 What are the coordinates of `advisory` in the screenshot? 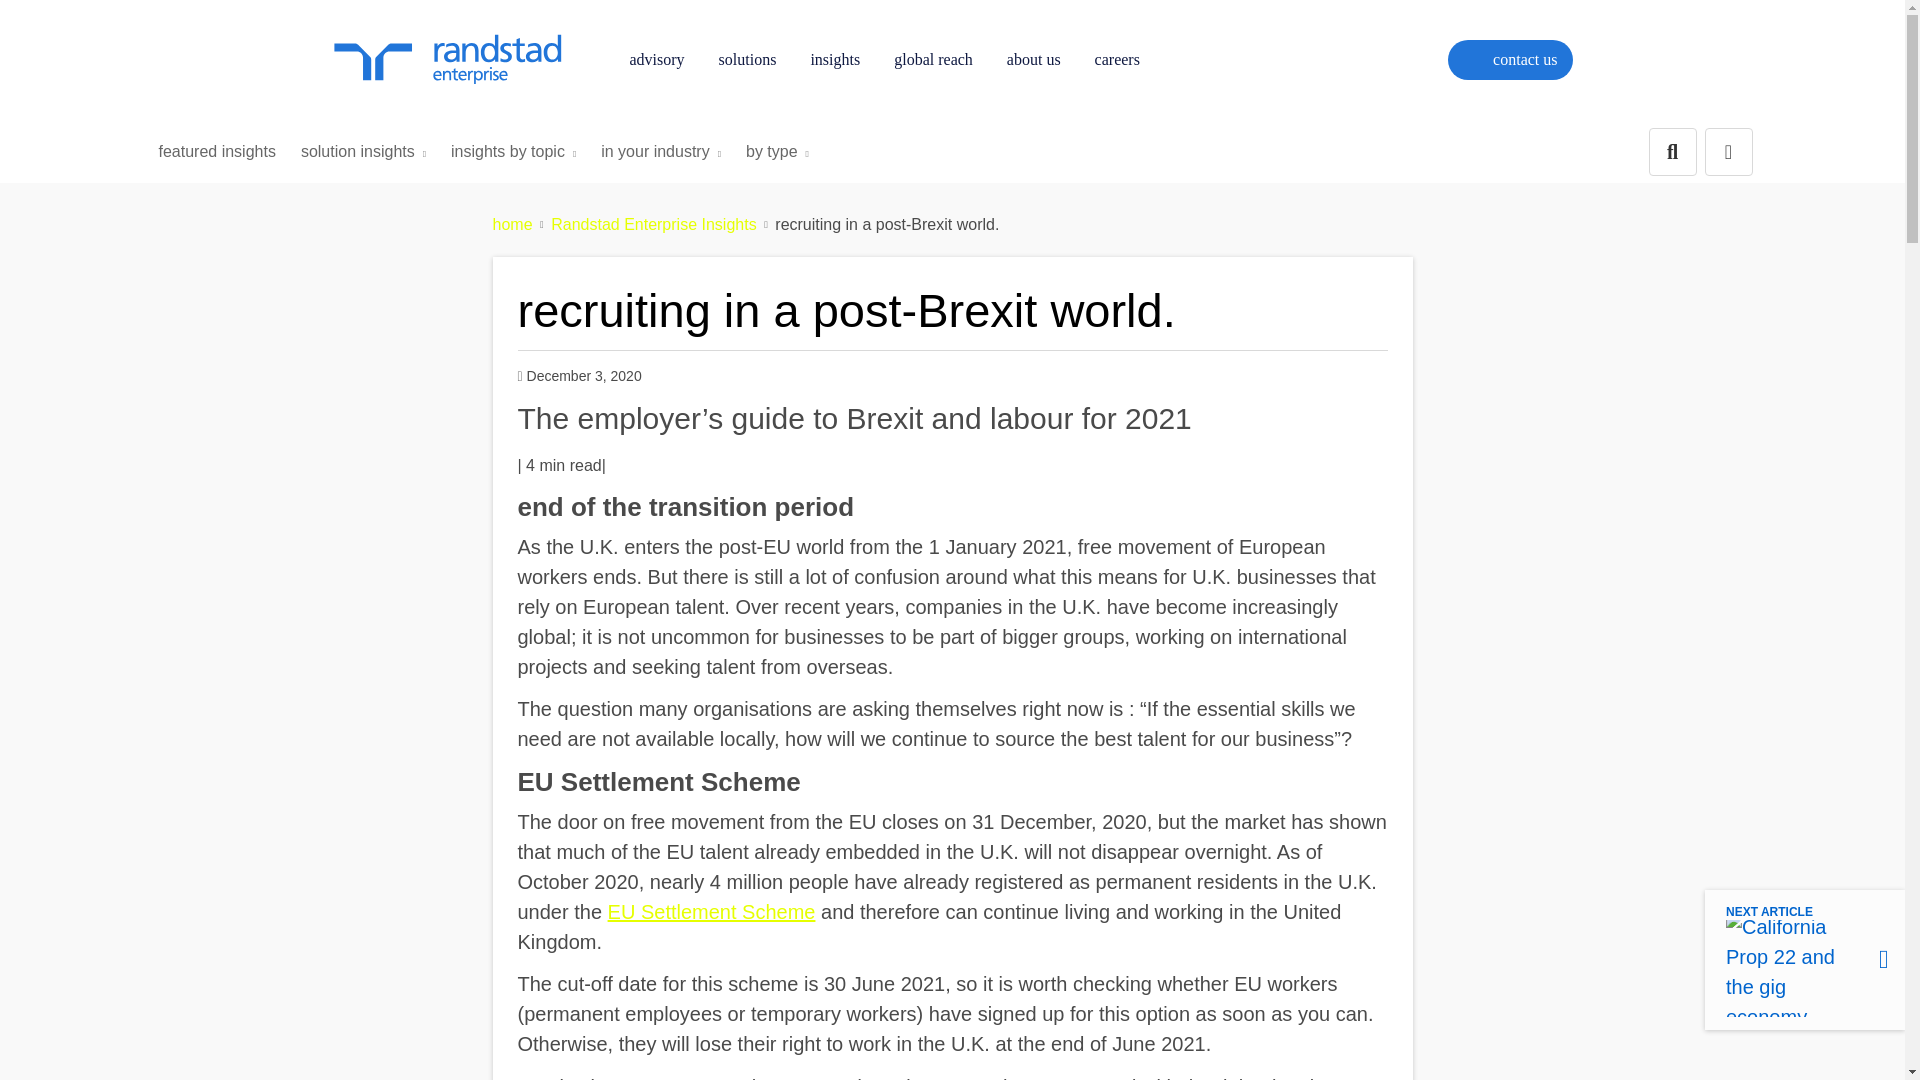 It's located at (656, 60).